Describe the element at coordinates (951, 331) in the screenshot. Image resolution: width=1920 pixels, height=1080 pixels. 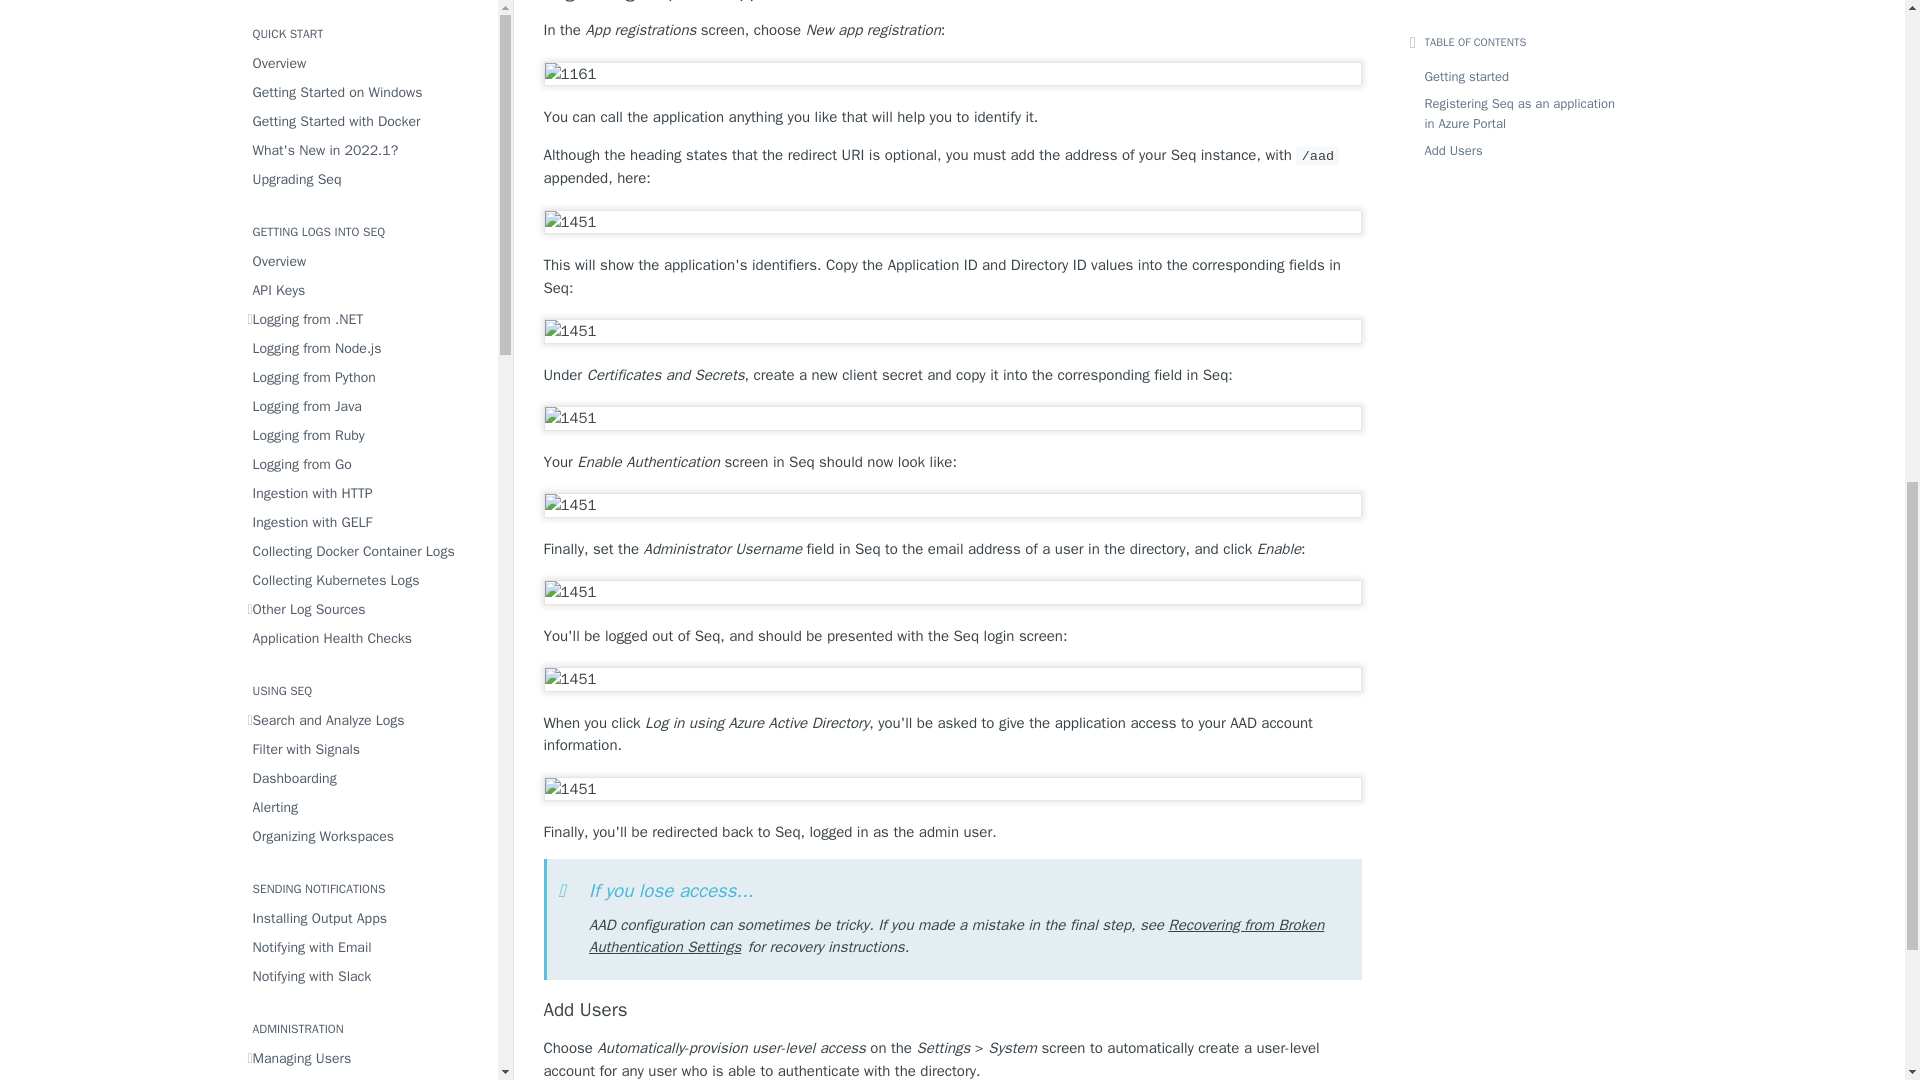
I see `AAD-IDs.png` at that location.